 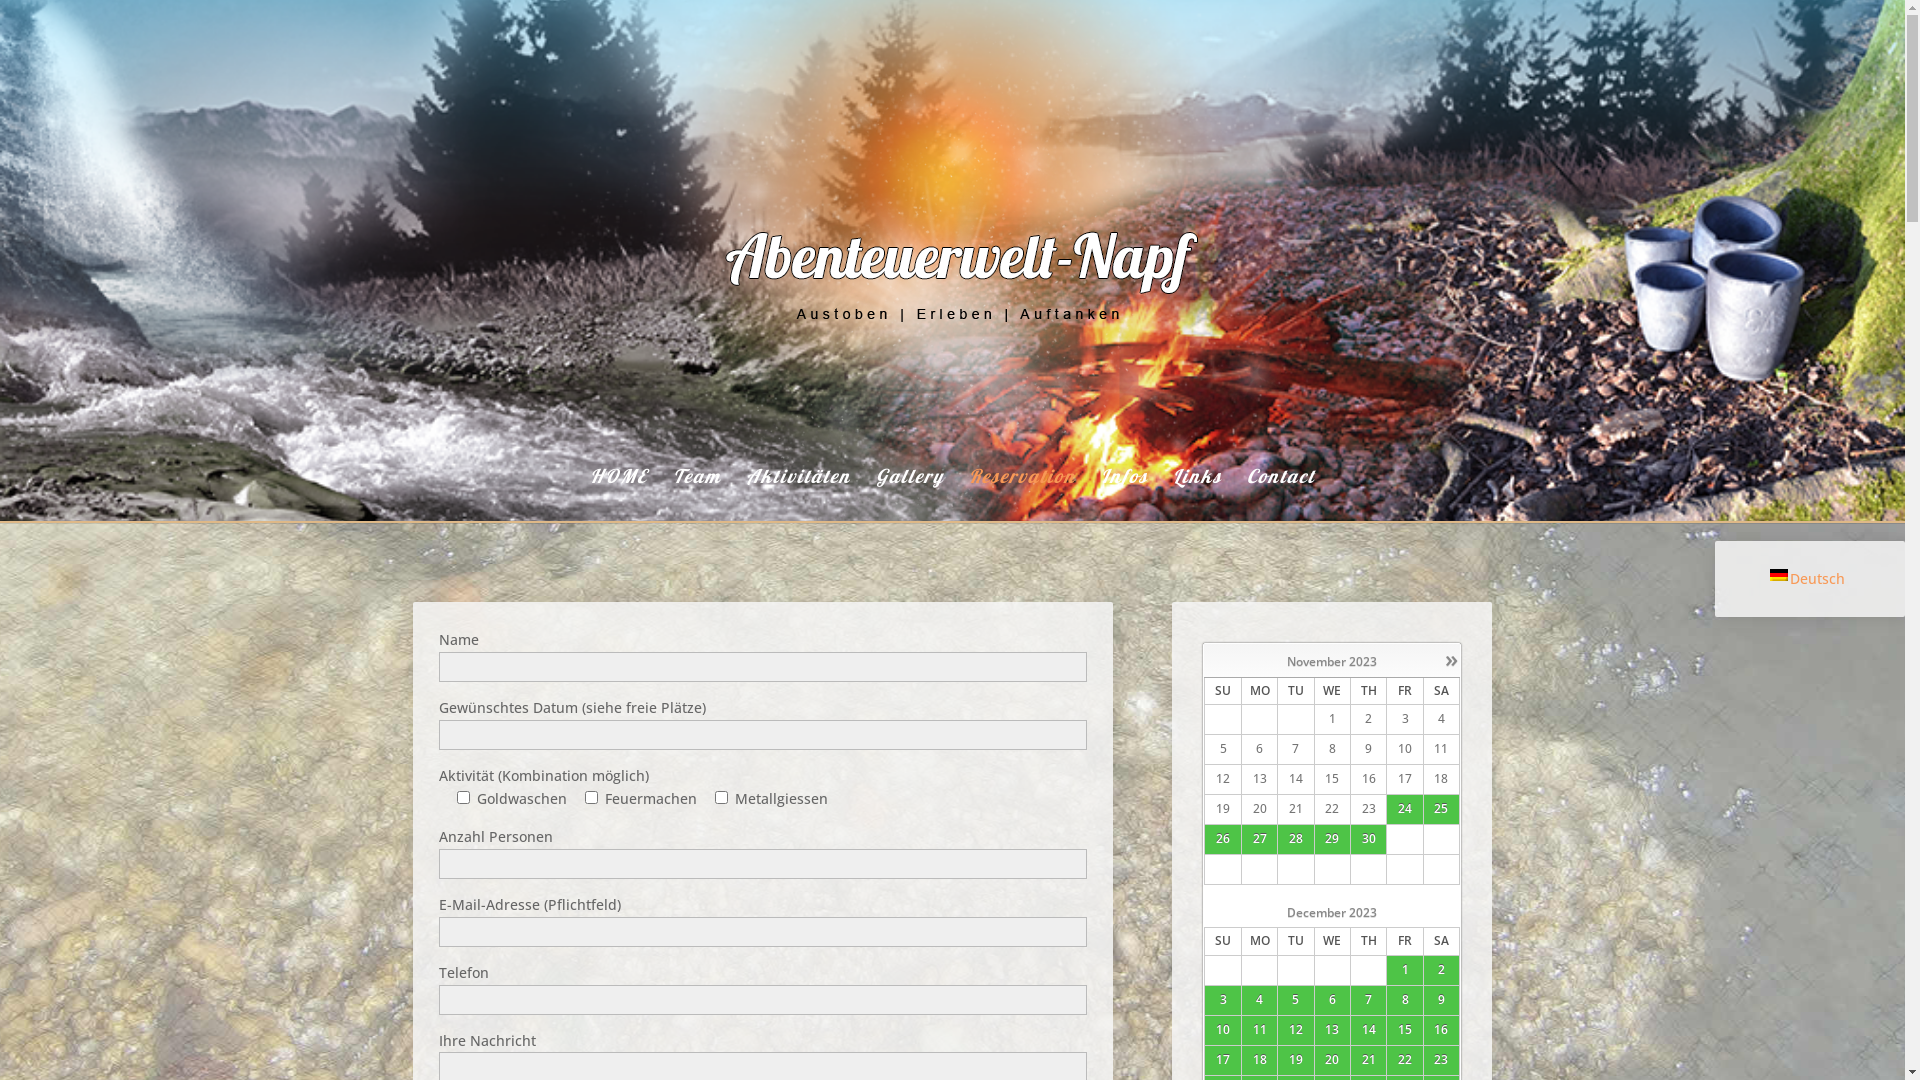 I want to click on 30, so click(x=1369, y=838).